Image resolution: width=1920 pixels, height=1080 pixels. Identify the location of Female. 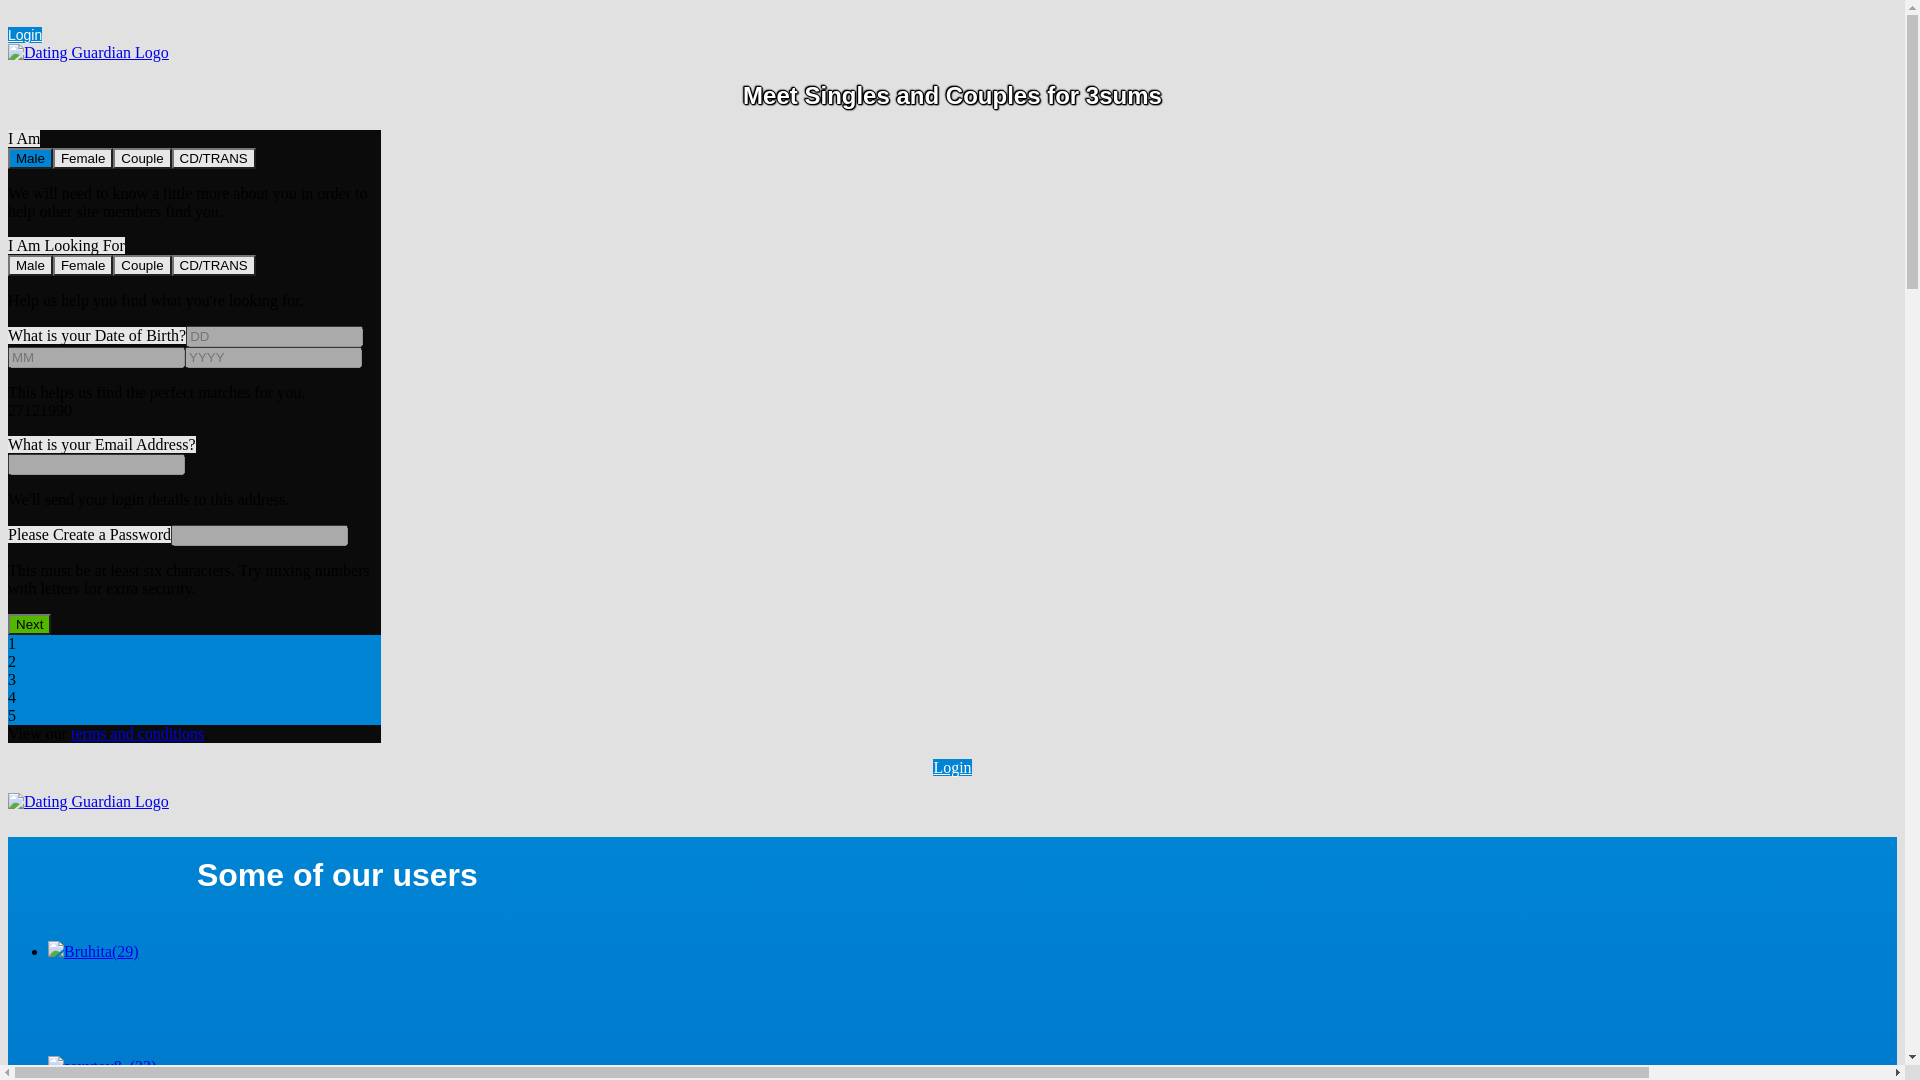
(83, 158).